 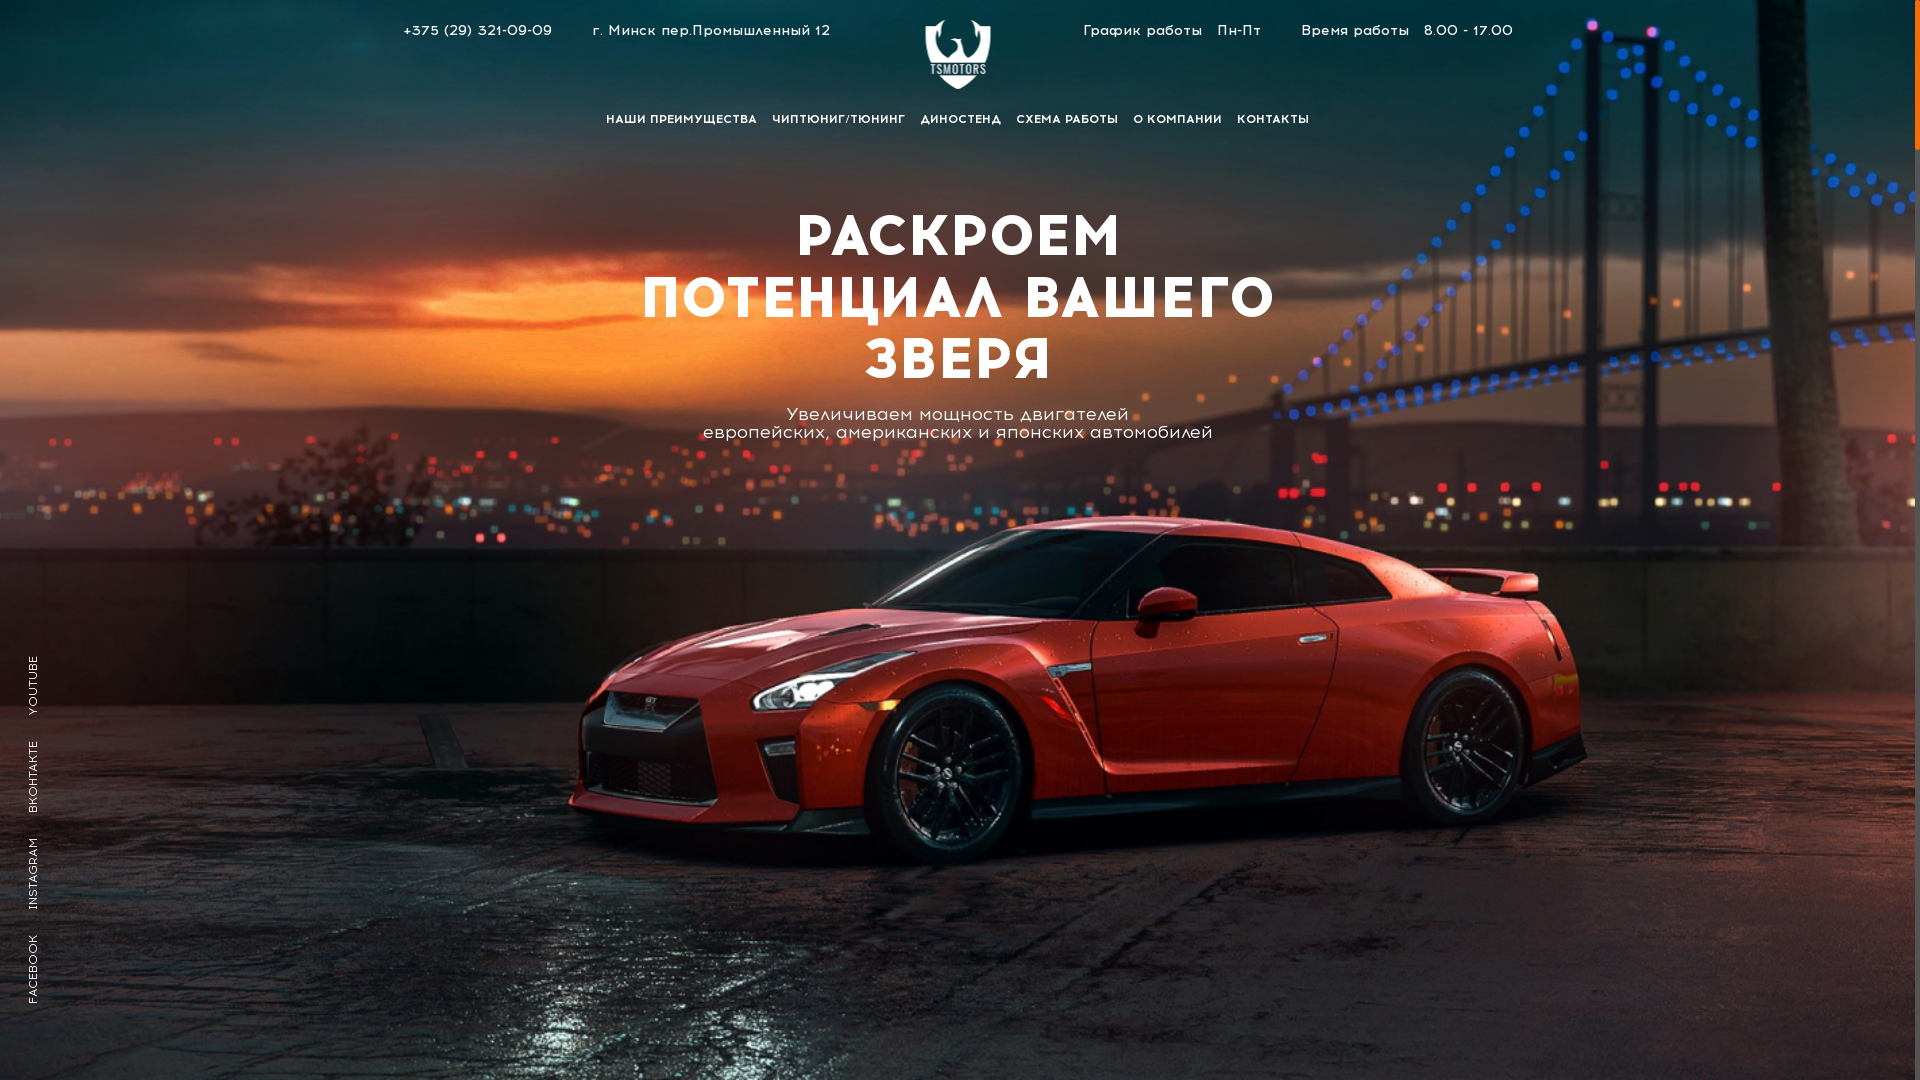 What do you see at coordinates (33, 970) in the screenshot?
I see `FACEBOOK` at bounding box center [33, 970].